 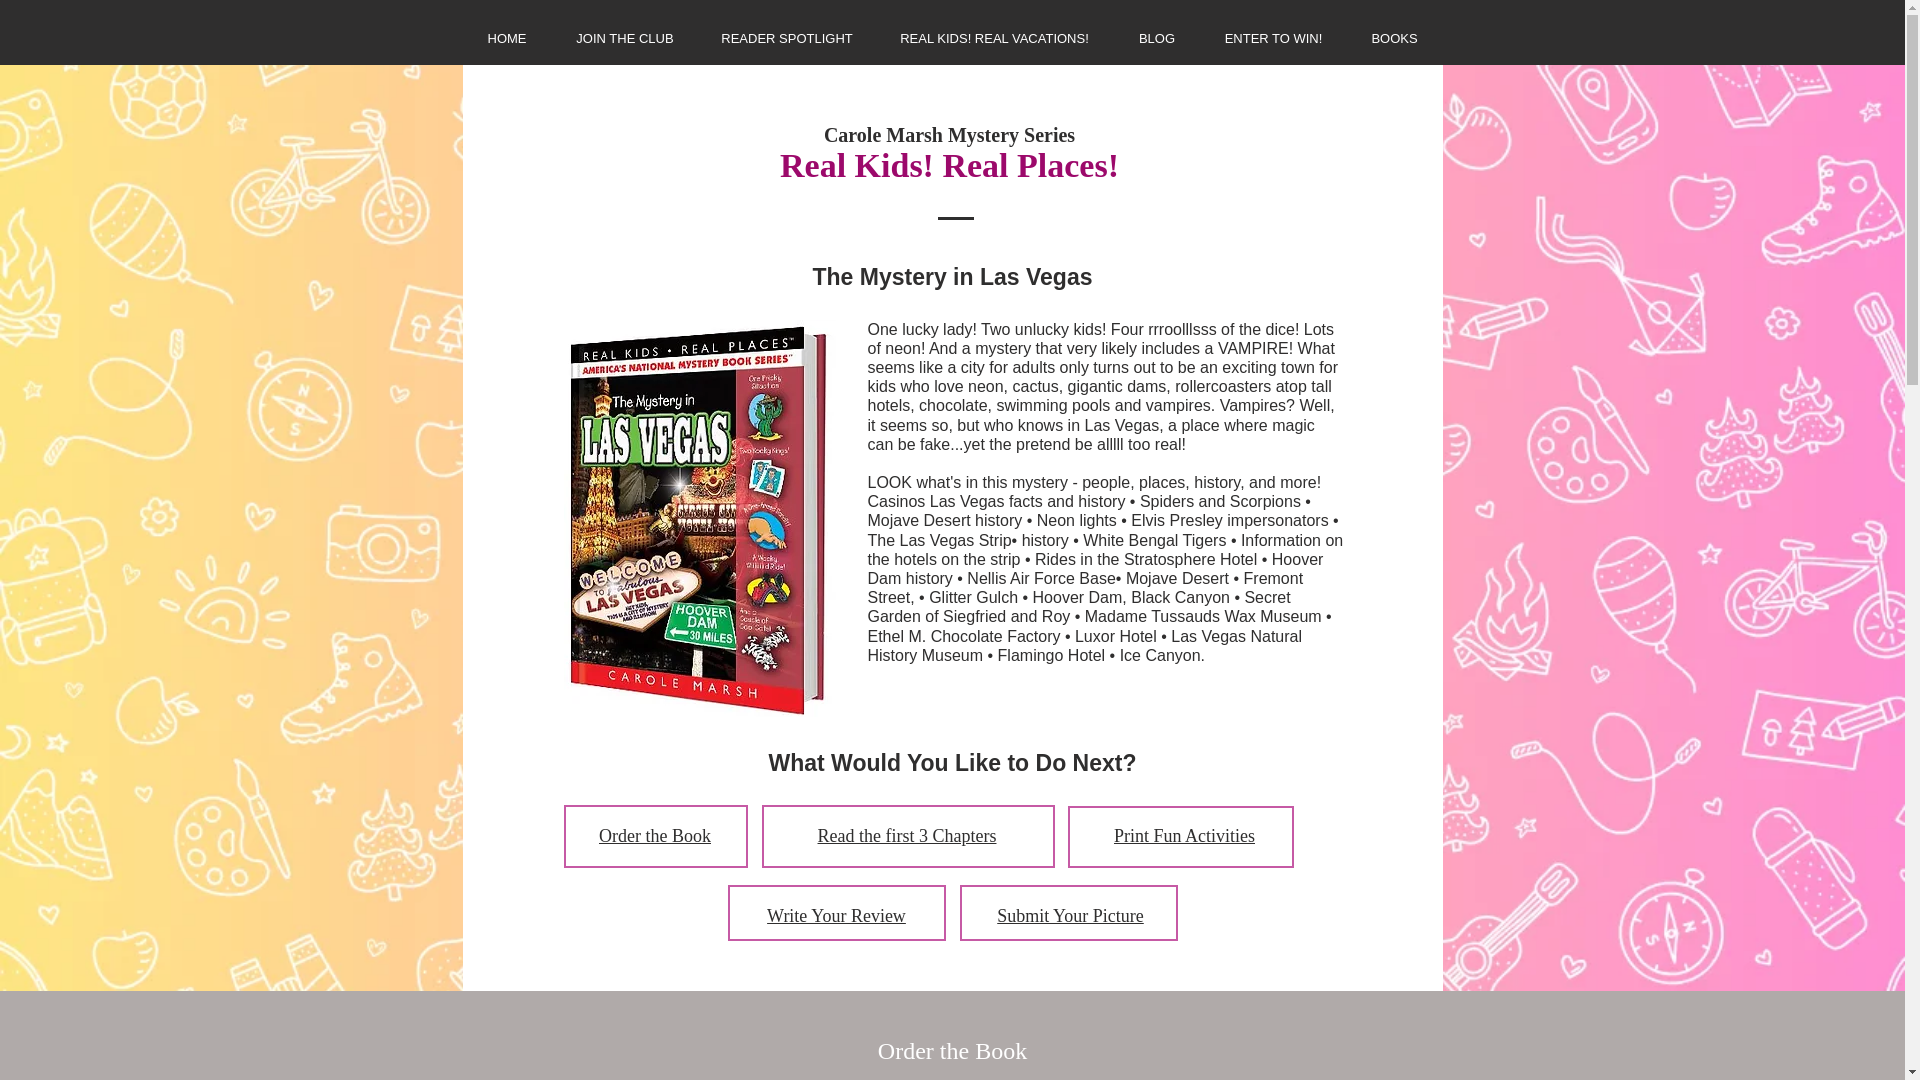 What do you see at coordinates (994, 38) in the screenshot?
I see `REAL KIDS! REAL VACATIONS!` at bounding box center [994, 38].